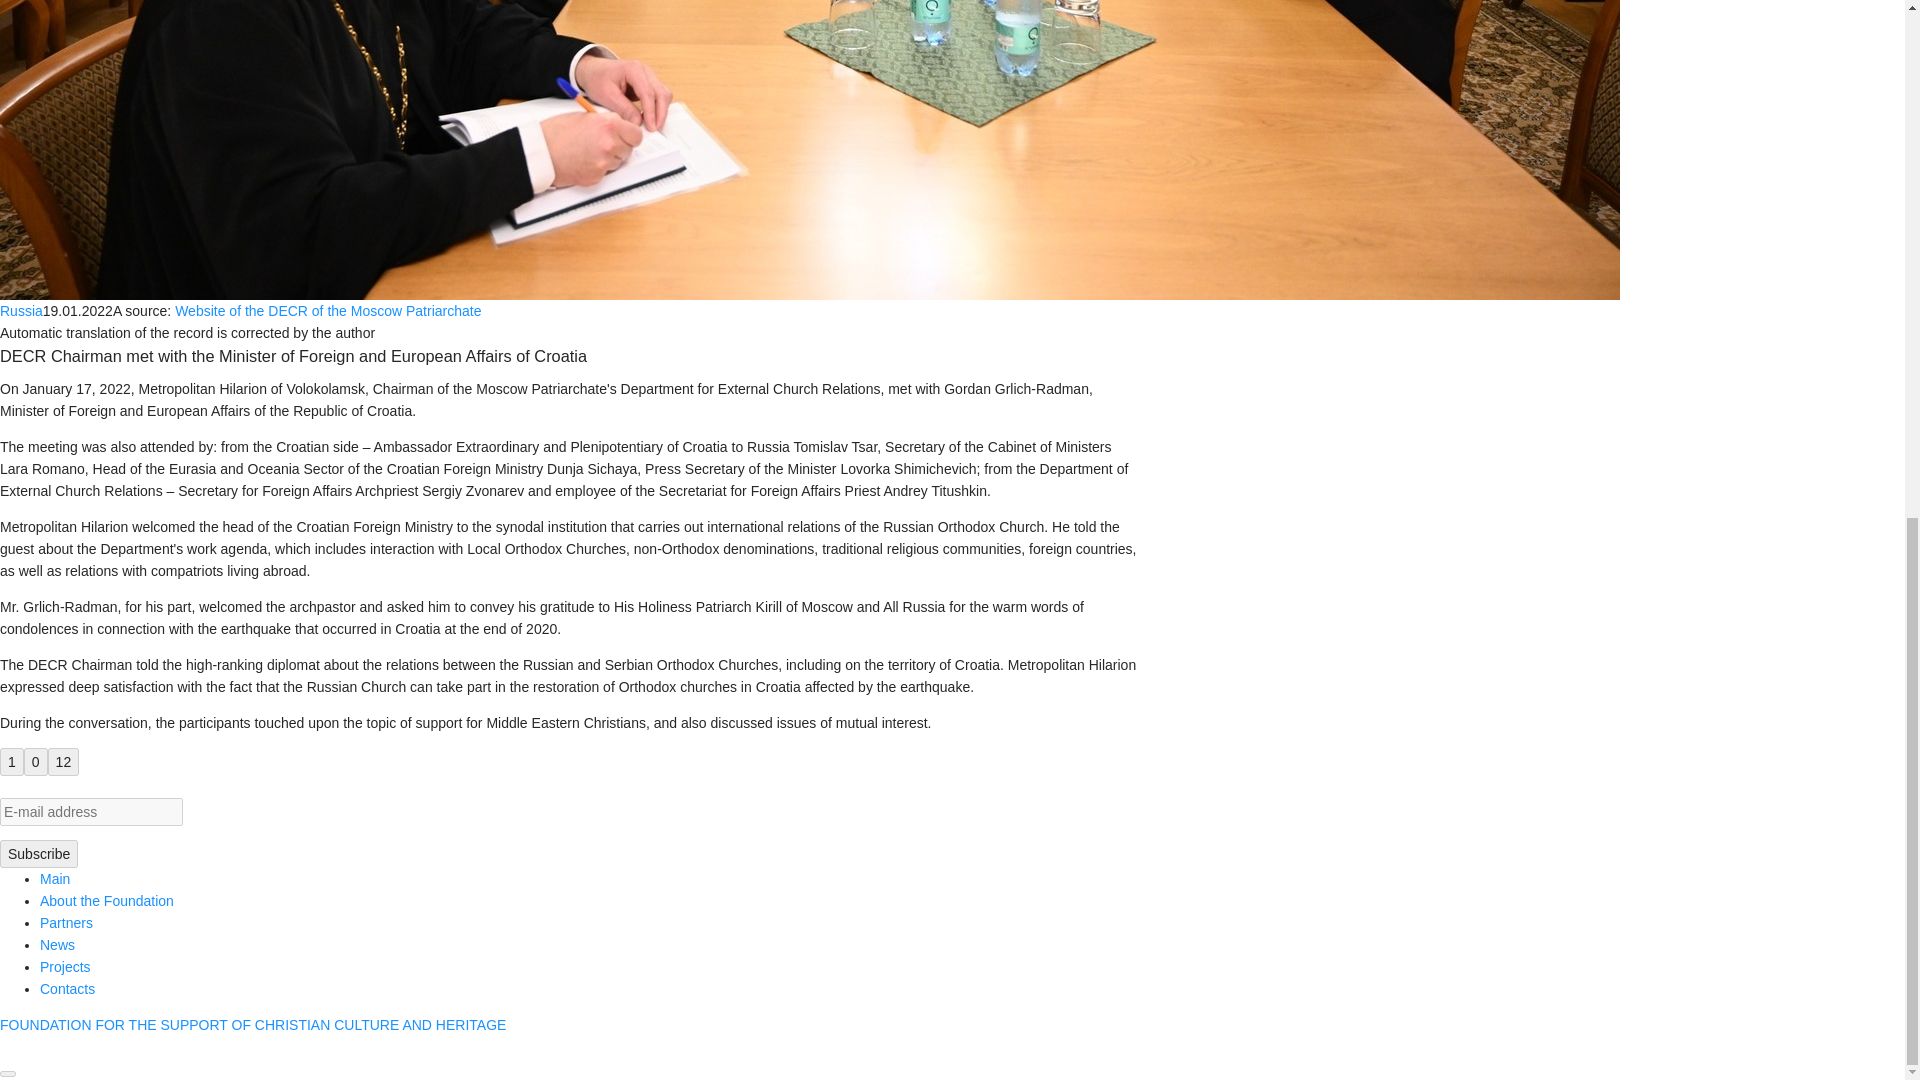  What do you see at coordinates (64, 762) in the screenshot?
I see `12` at bounding box center [64, 762].